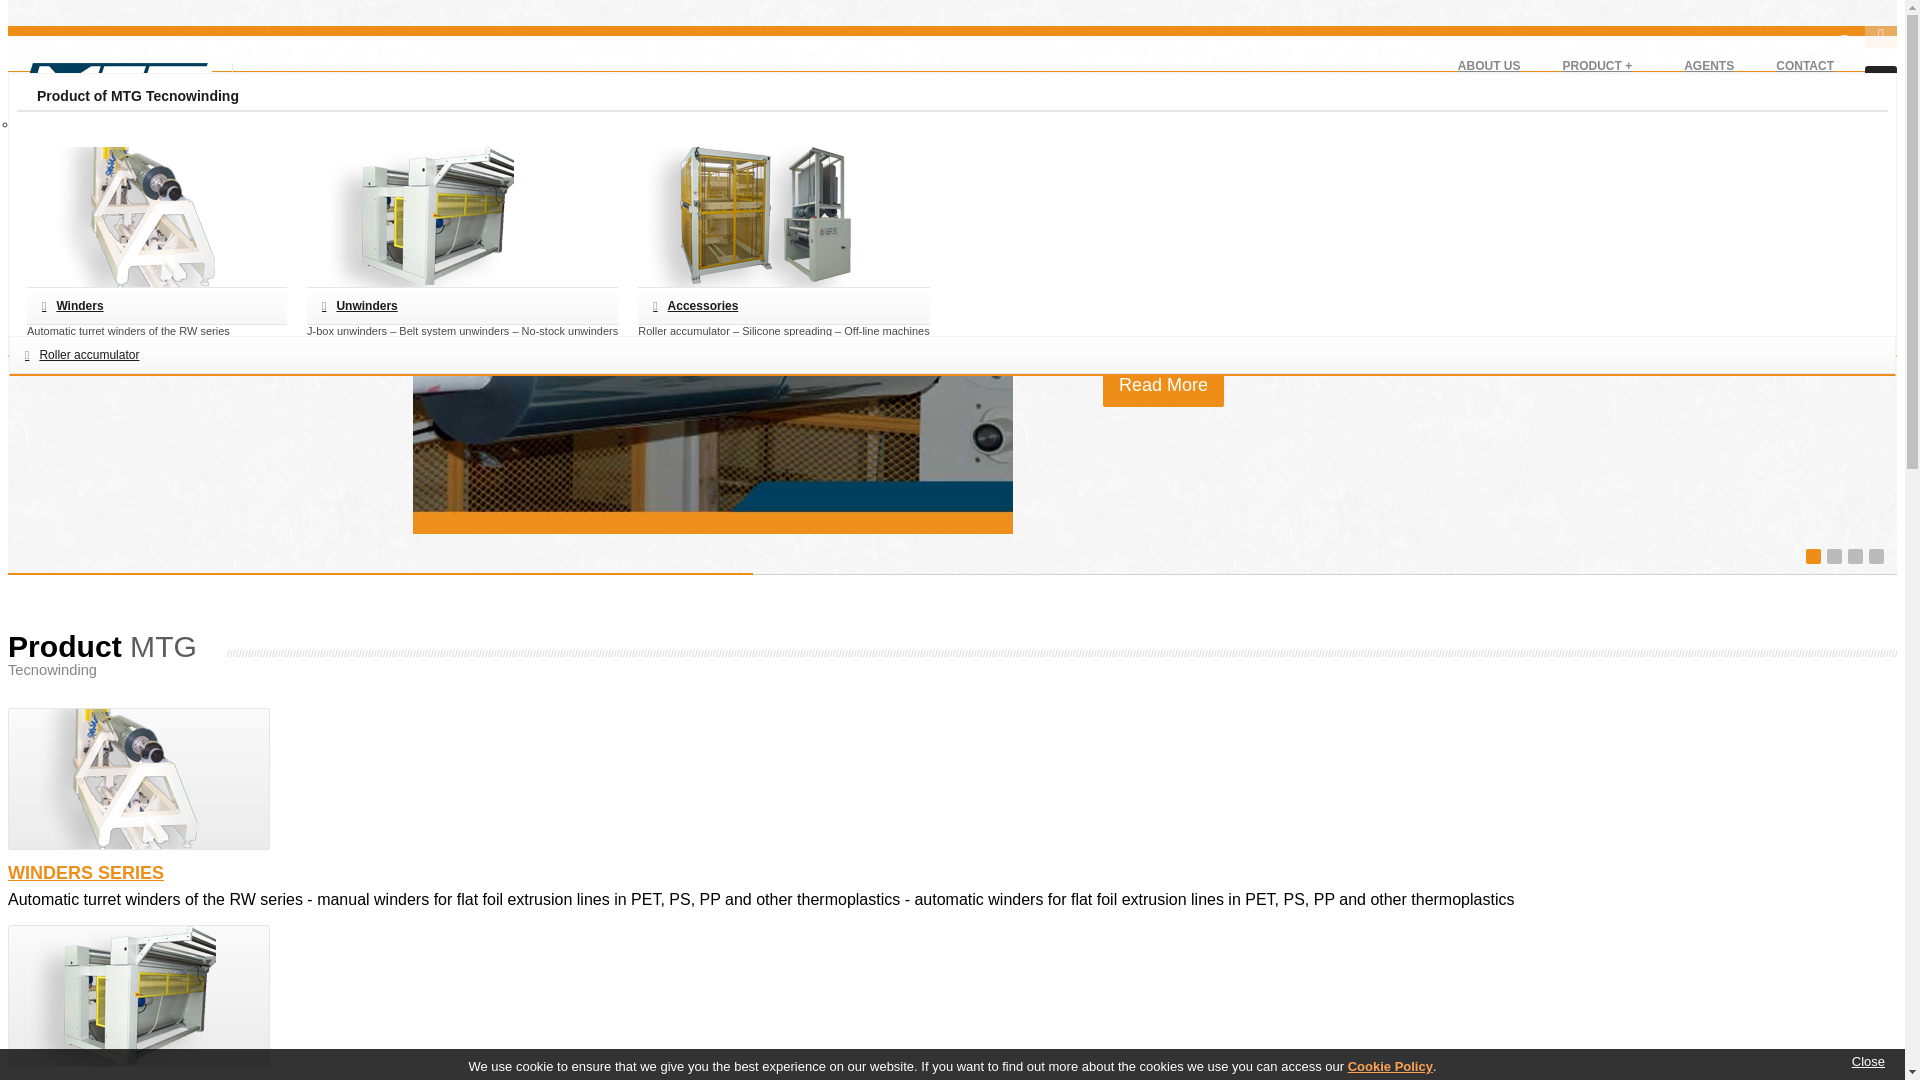 This screenshot has width=1920, height=1080. Describe the element at coordinates (1162, 385) in the screenshot. I see `Read More` at that location.